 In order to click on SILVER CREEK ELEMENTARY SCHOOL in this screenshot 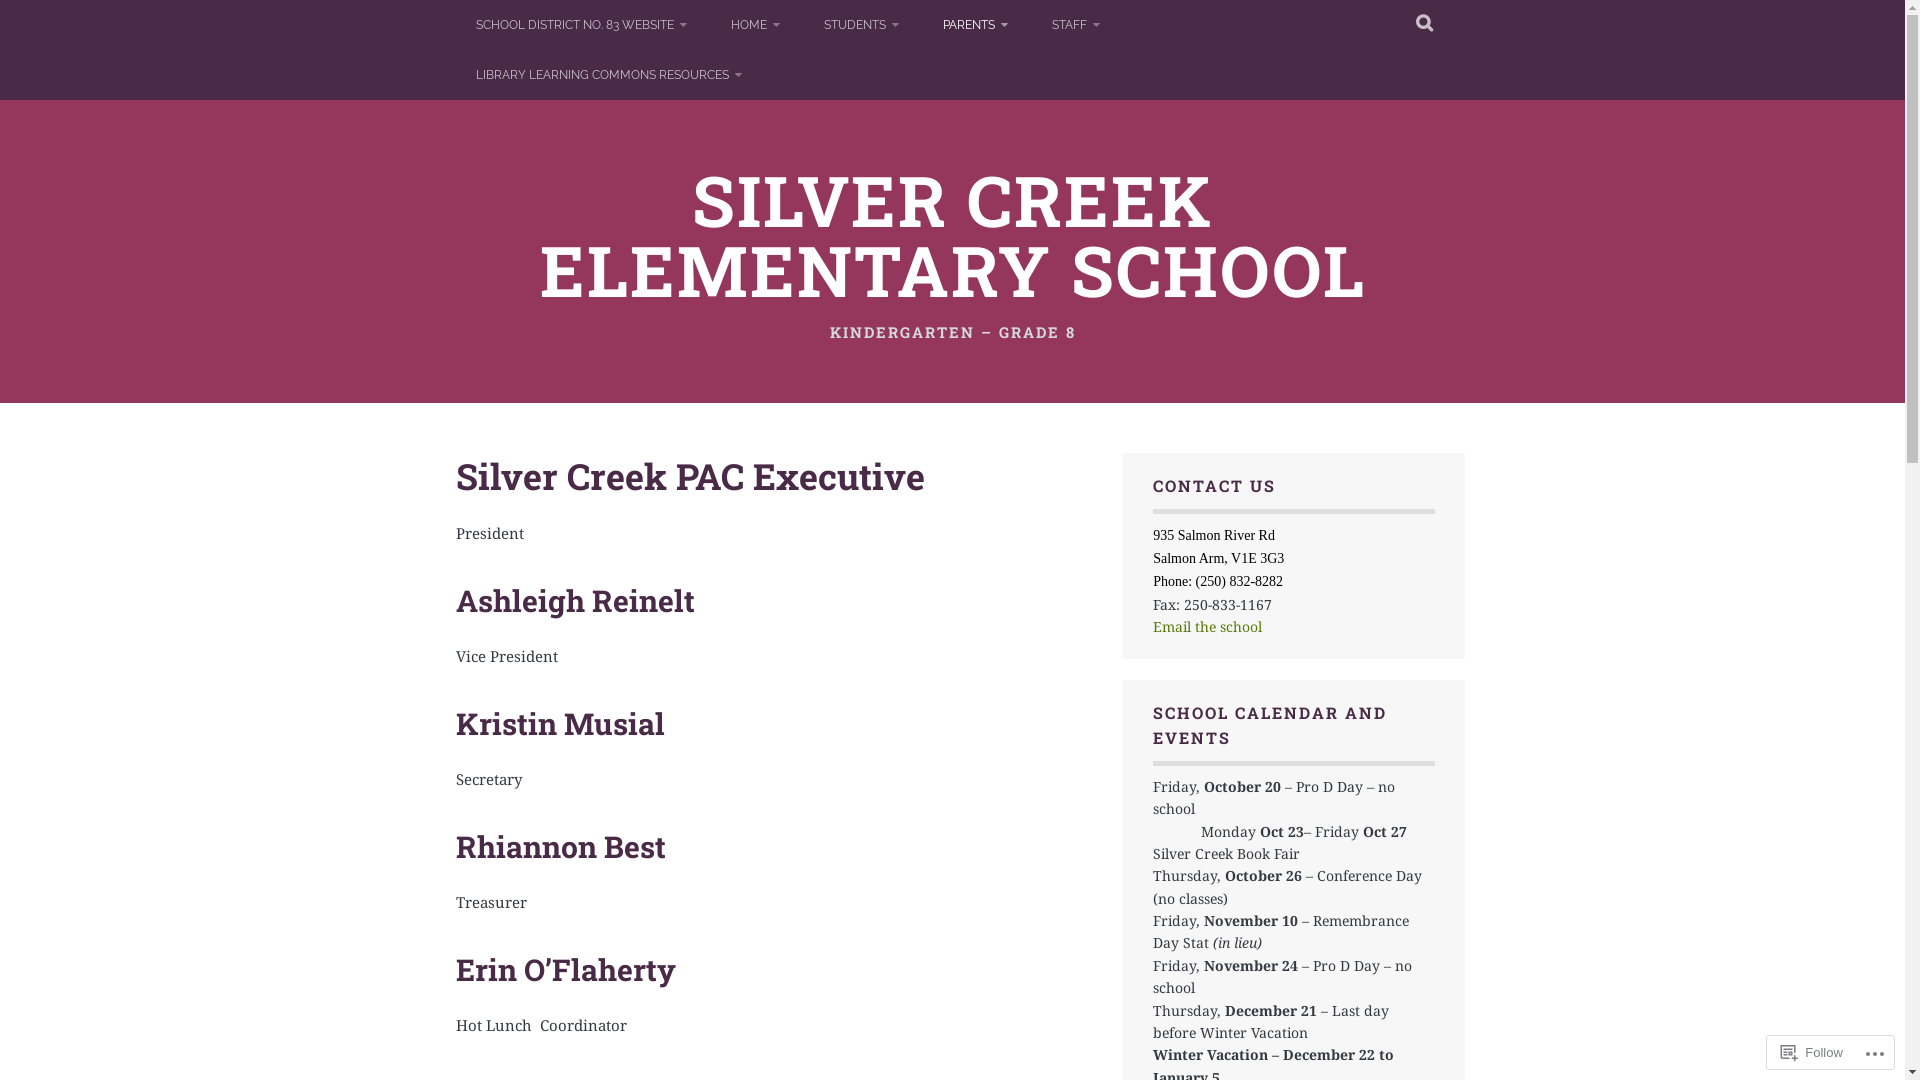, I will do `click(953, 235)`.